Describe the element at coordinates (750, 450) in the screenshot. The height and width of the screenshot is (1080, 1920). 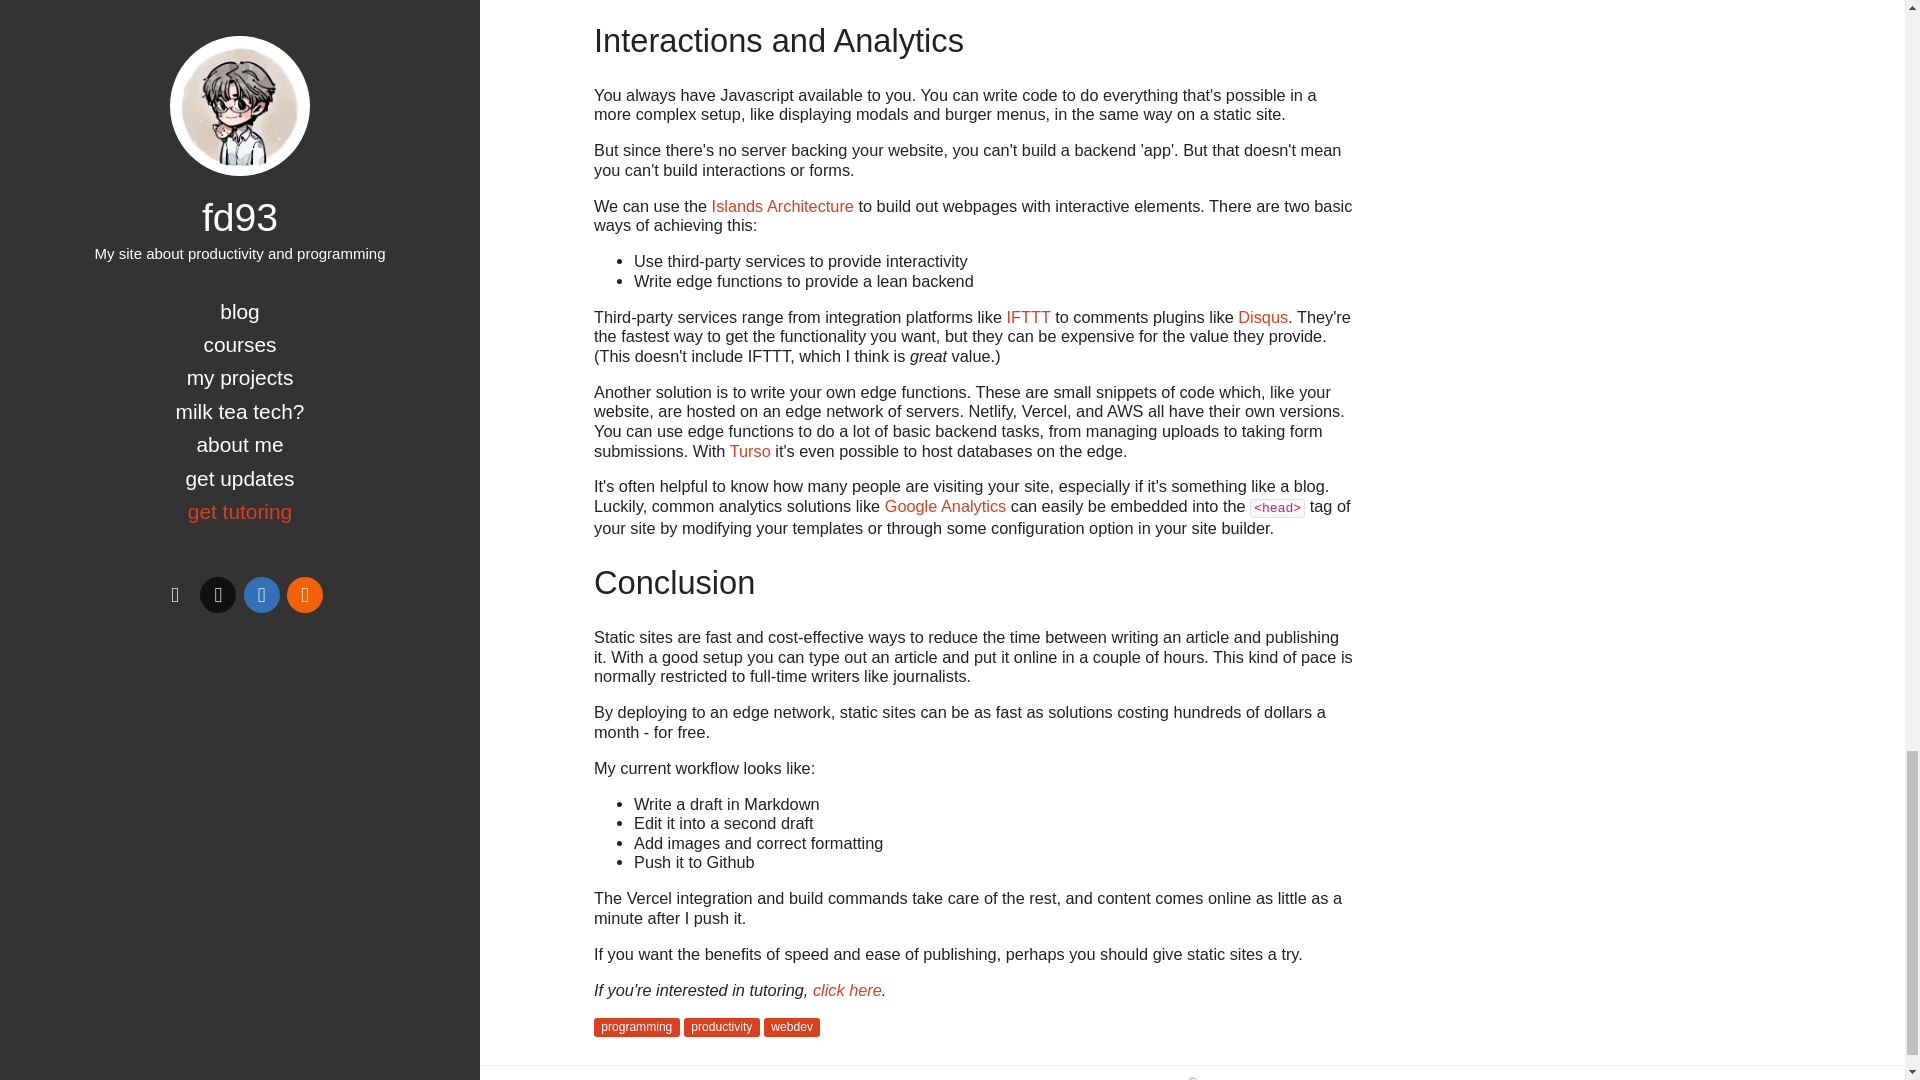
I see `Turso` at that location.